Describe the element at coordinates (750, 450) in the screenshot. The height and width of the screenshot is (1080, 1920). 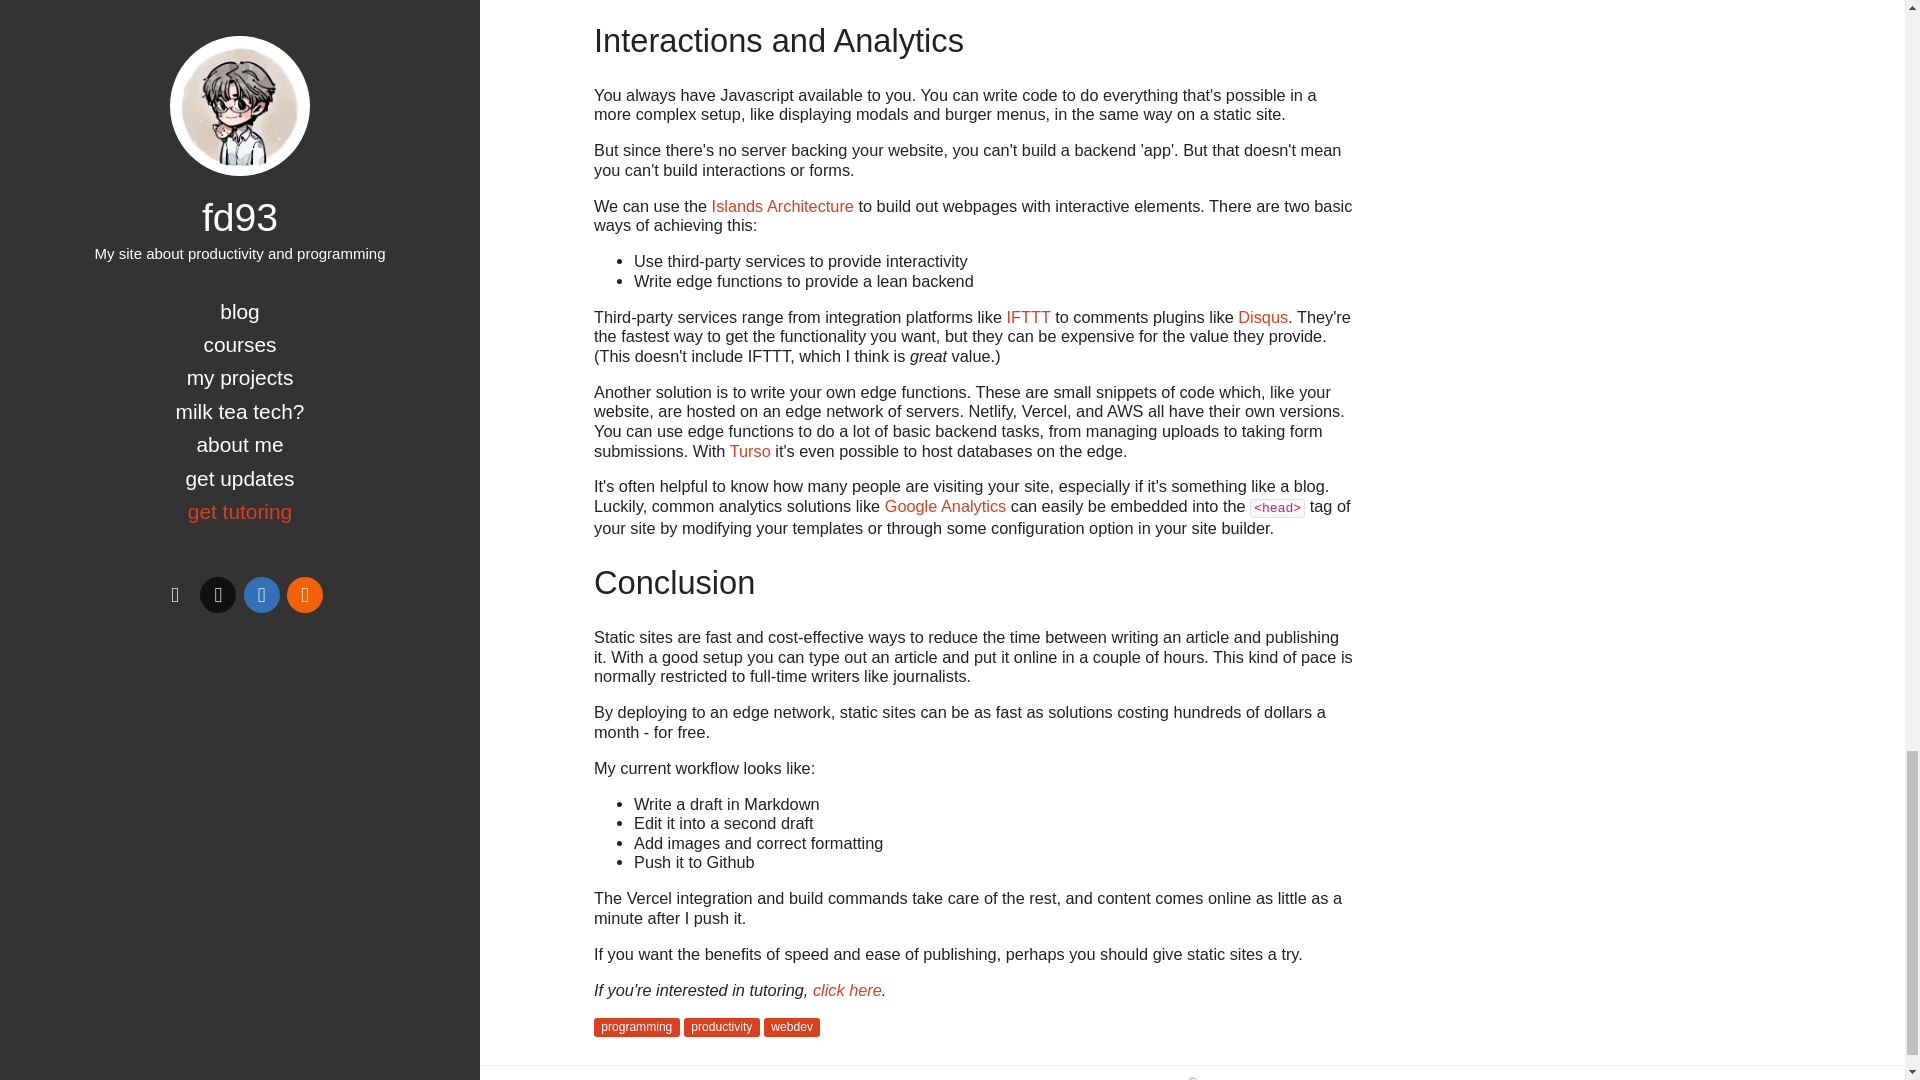
I see `Turso` at that location.